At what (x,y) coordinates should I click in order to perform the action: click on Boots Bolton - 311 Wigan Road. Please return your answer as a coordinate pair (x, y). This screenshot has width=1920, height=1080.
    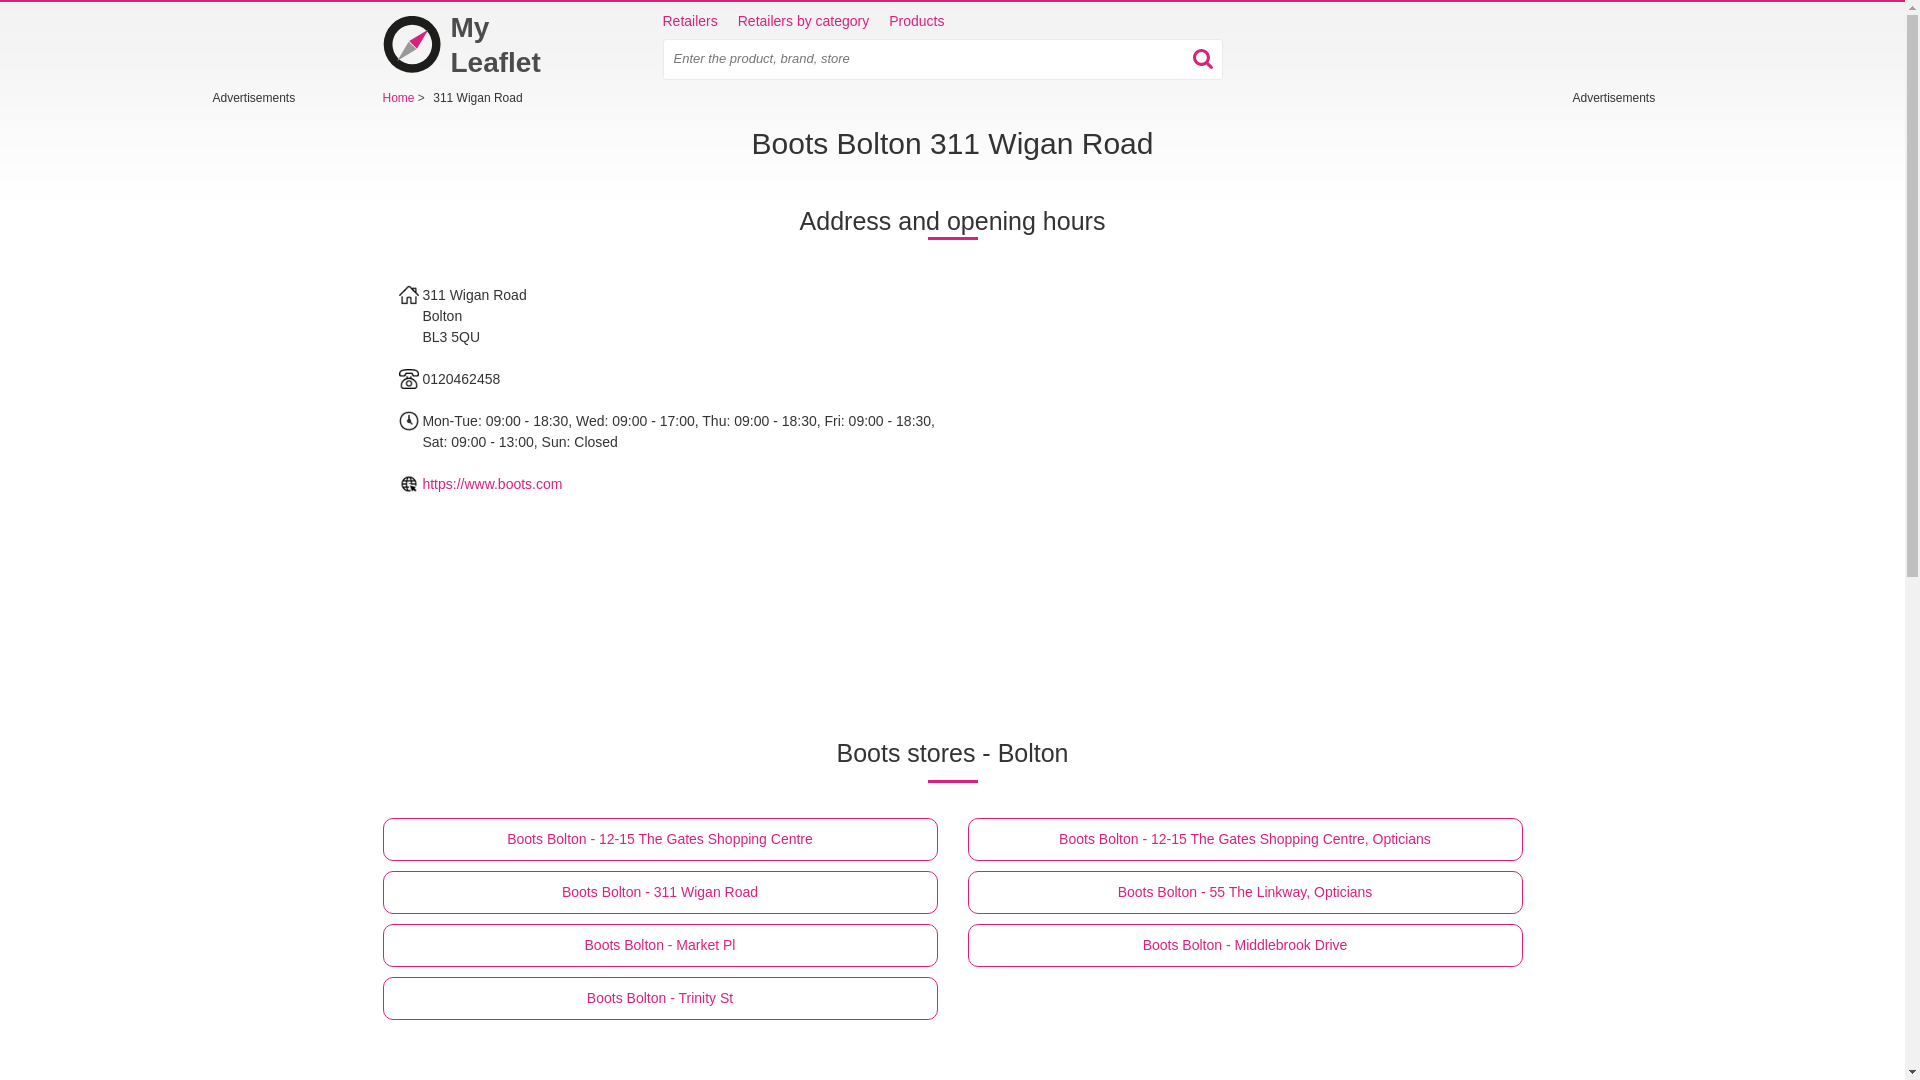
    Looking at the image, I should click on (659, 892).